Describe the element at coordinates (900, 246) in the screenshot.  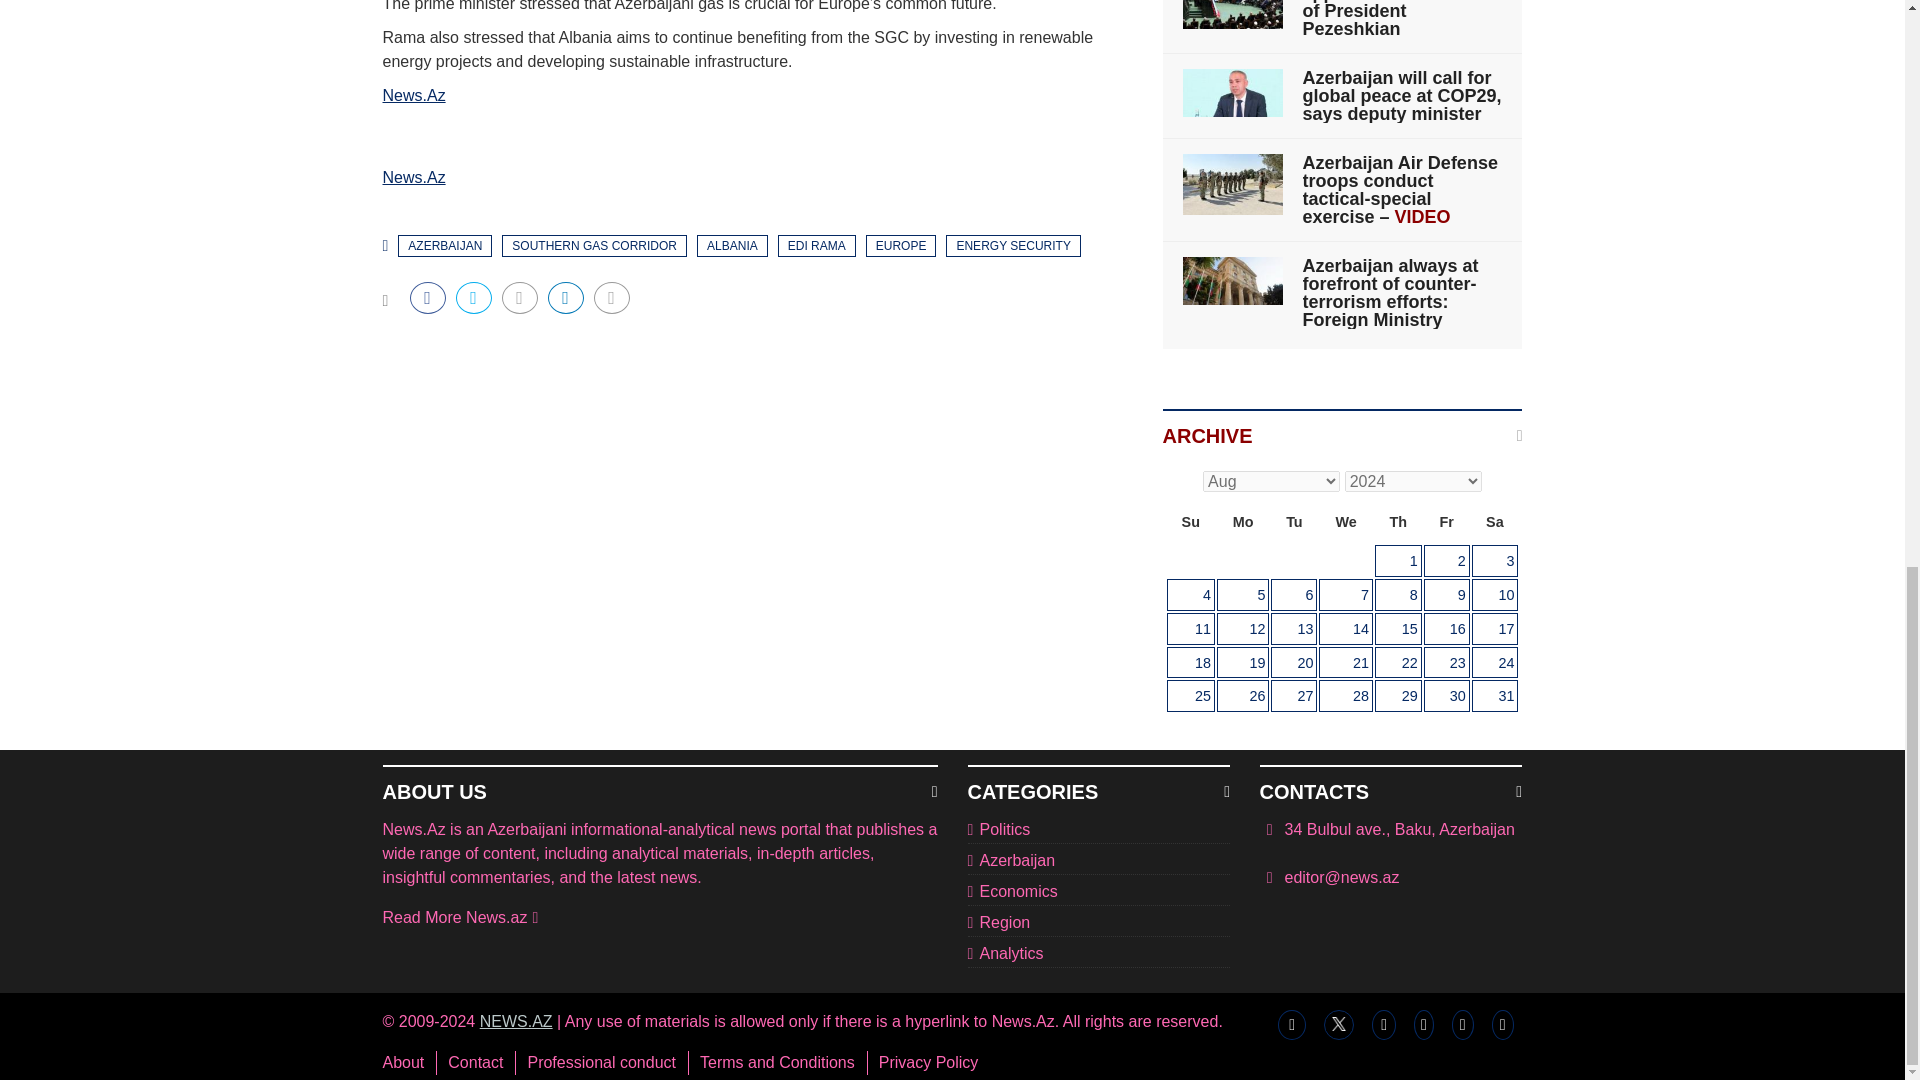
I see `EUROPE` at that location.